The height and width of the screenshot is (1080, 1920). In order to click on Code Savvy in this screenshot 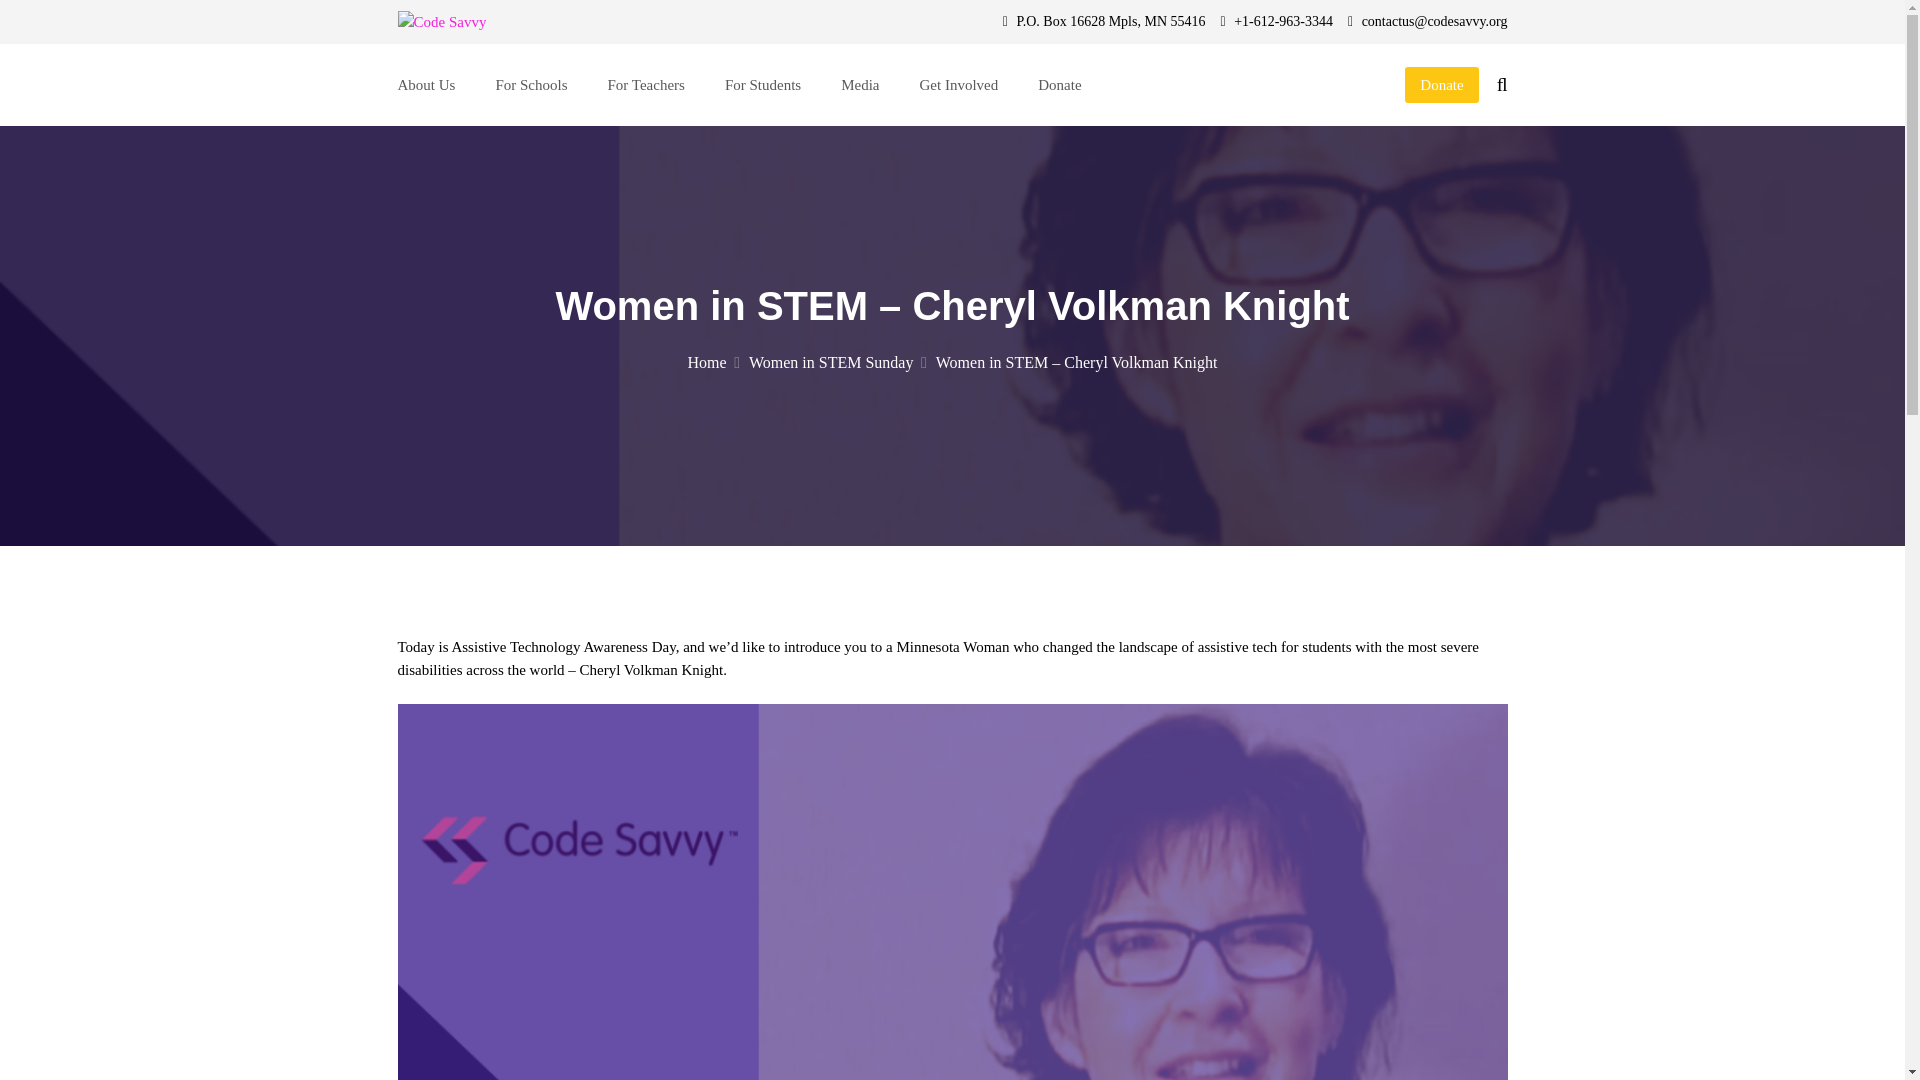, I will do `click(482, 56)`.